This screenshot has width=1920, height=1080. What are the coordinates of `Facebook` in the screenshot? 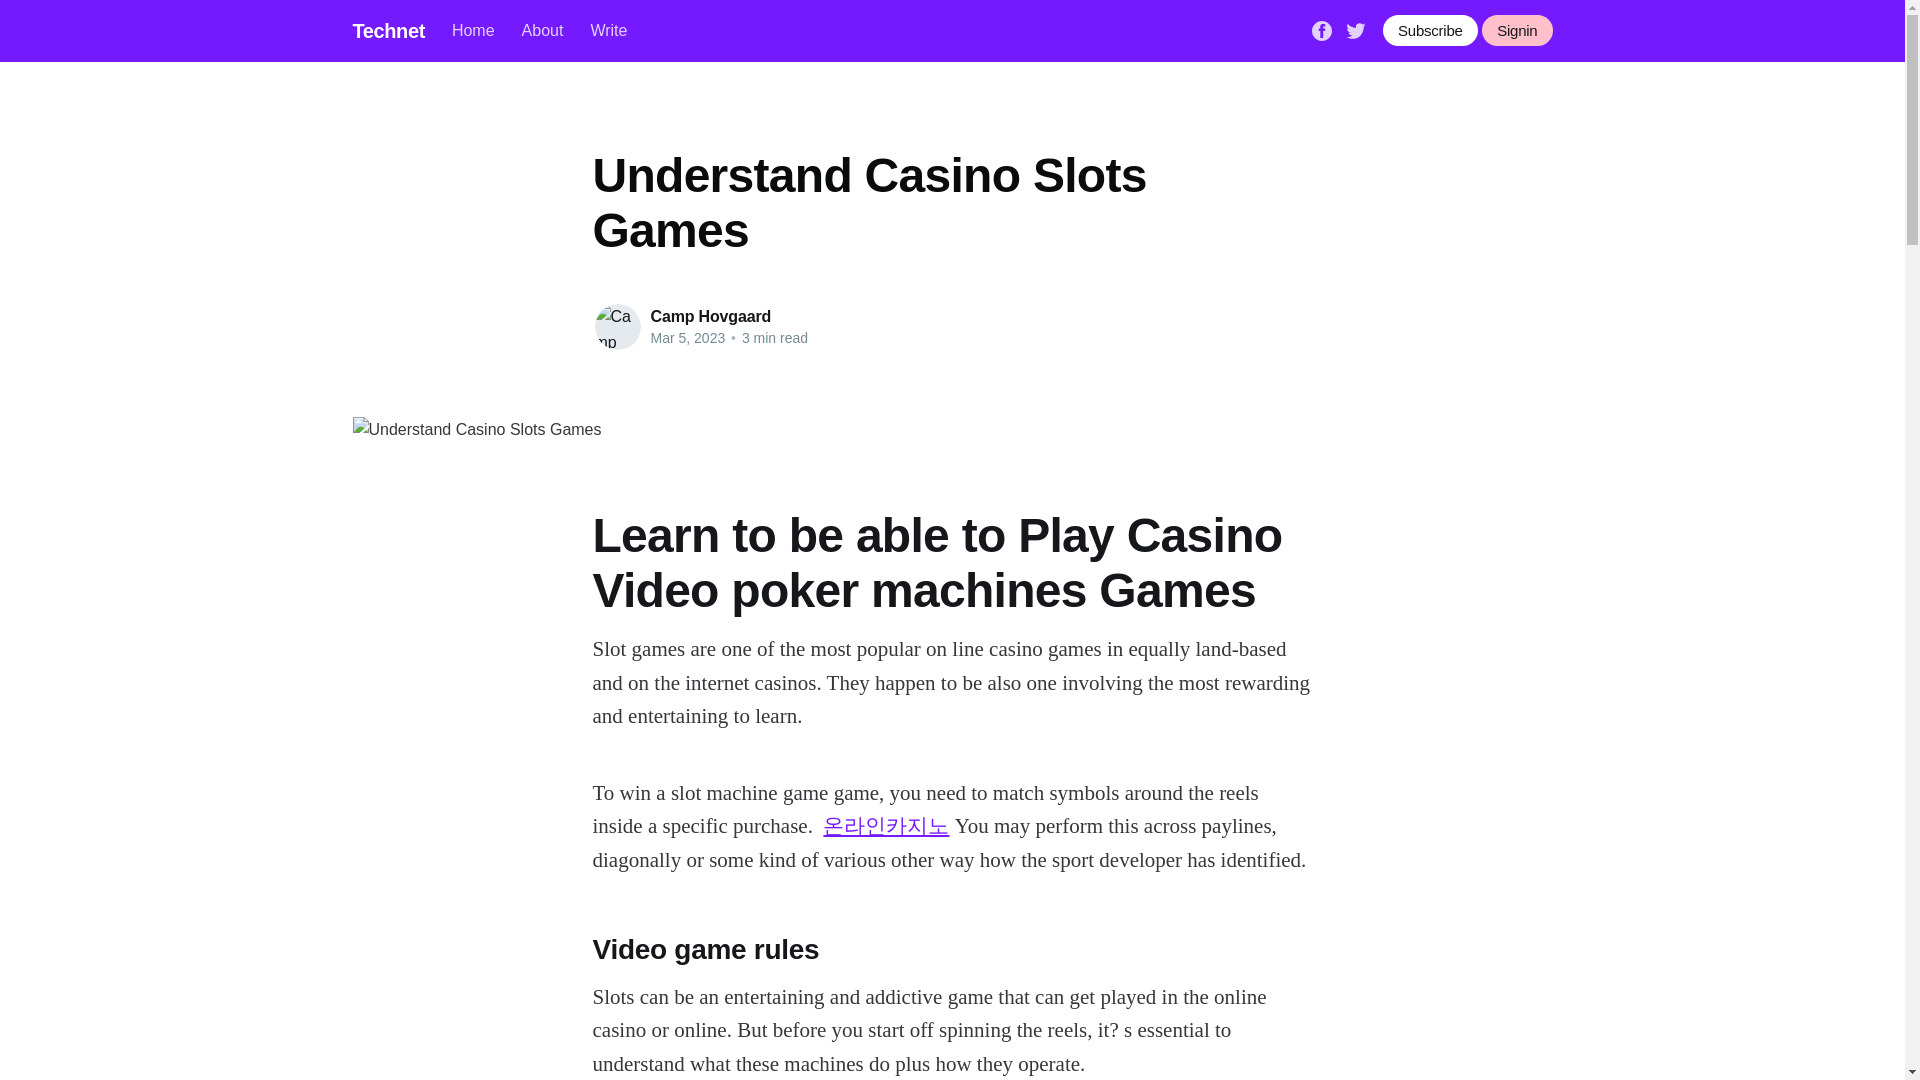 It's located at (1322, 28).